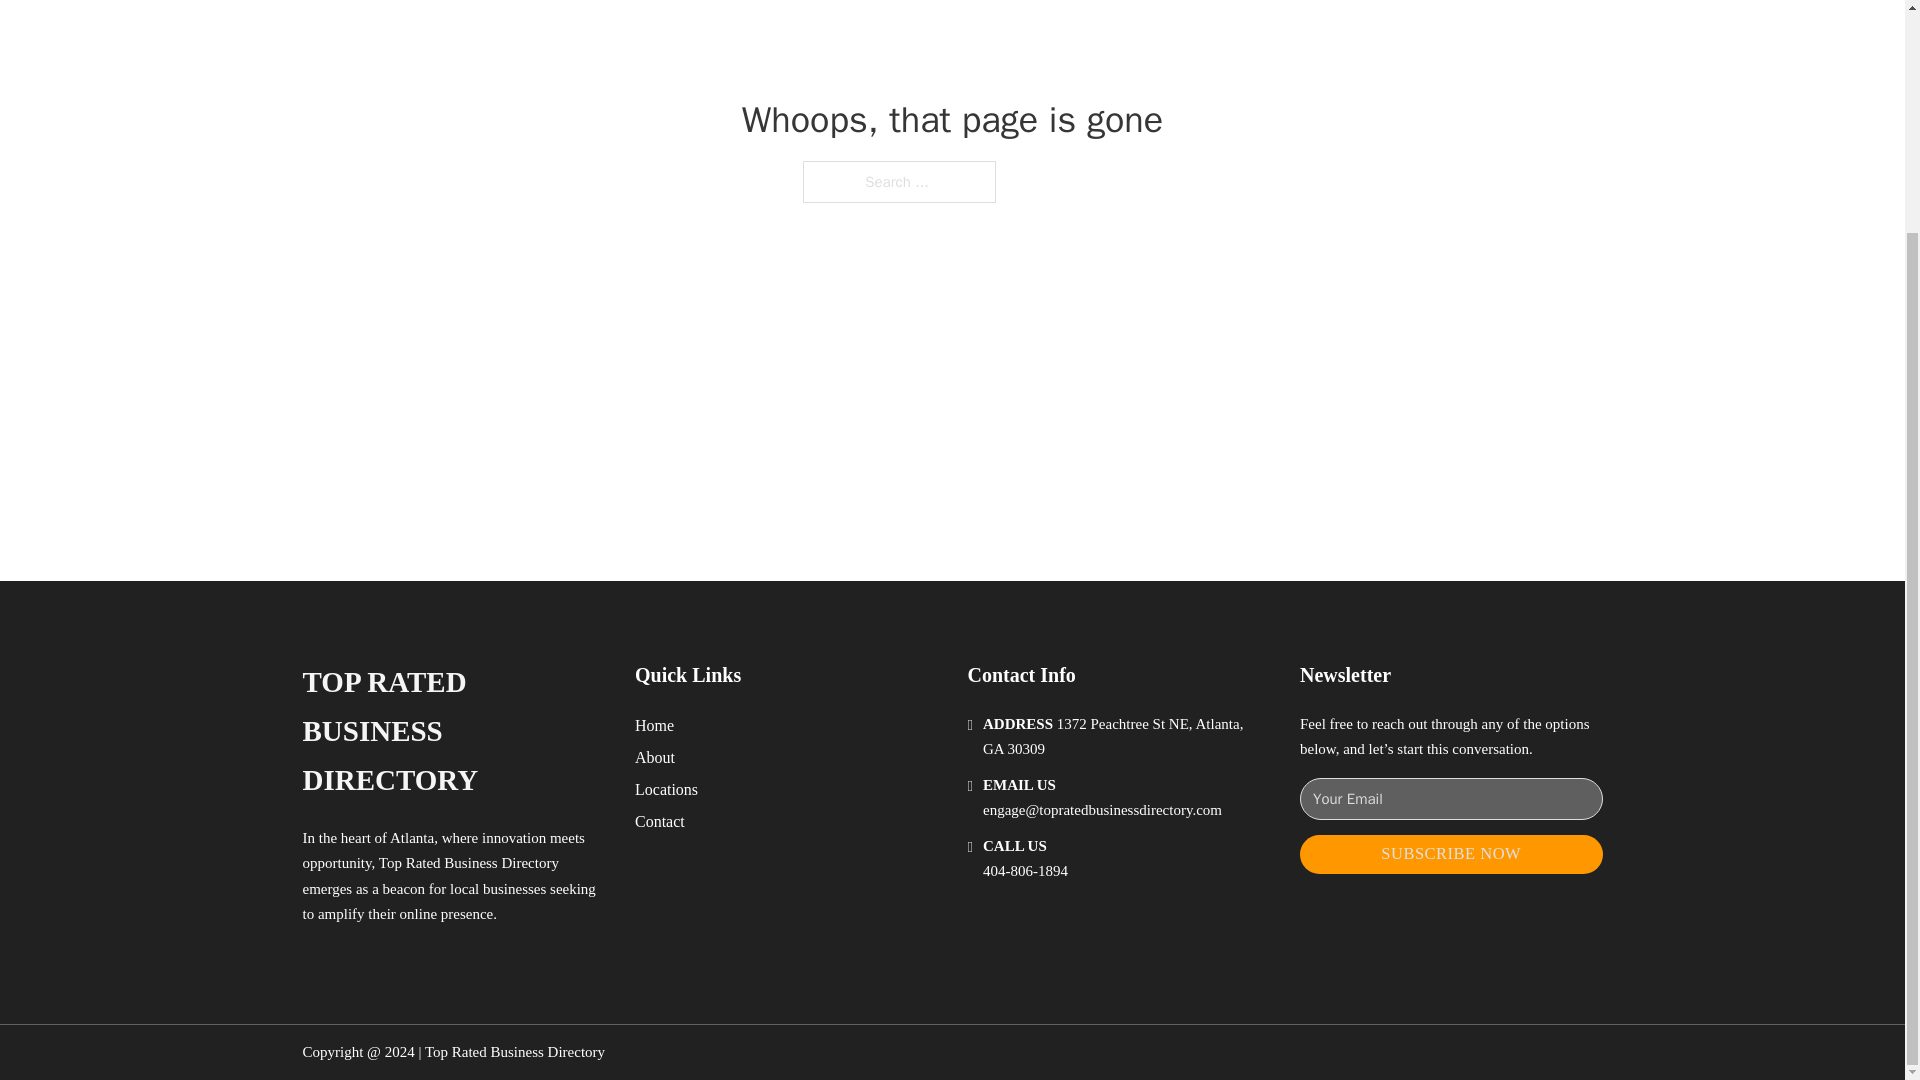 The width and height of the screenshot is (1920, 1080). I want to click on SUBSCRIBE NOW, so click(1451, 854).